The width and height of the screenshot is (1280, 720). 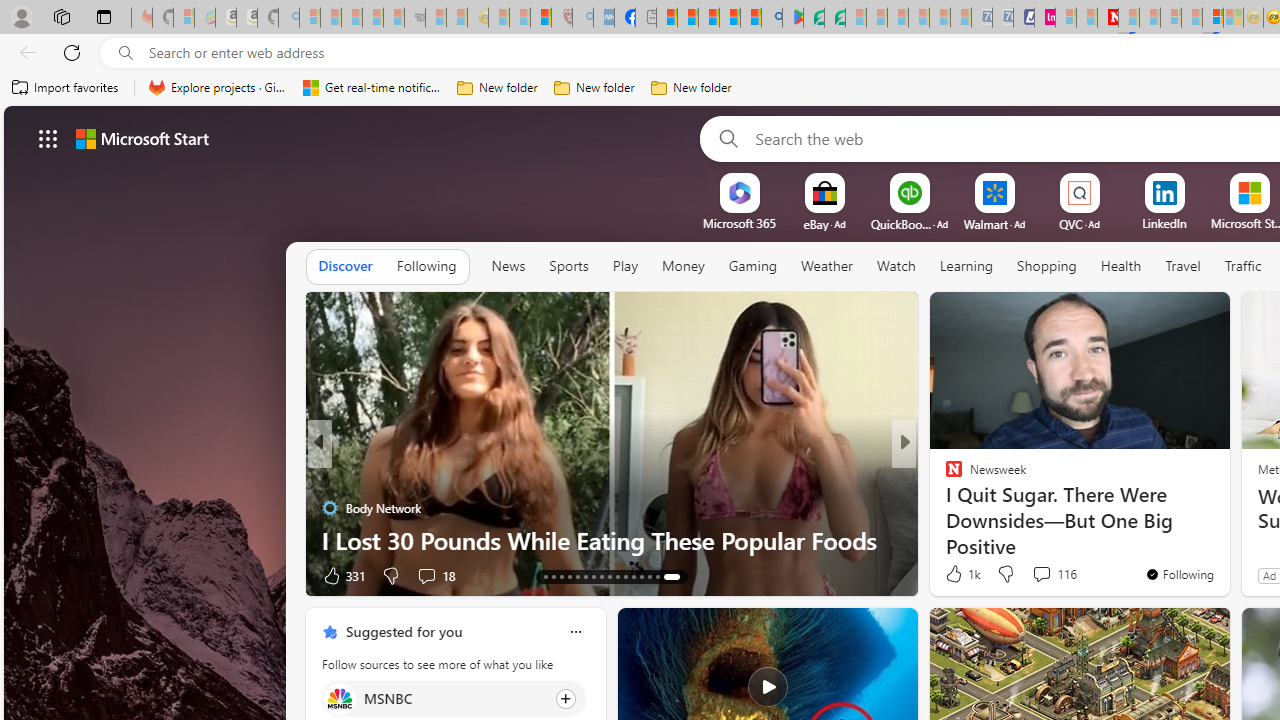 I want to click on Suggested for you, so click(x=404, y=631).